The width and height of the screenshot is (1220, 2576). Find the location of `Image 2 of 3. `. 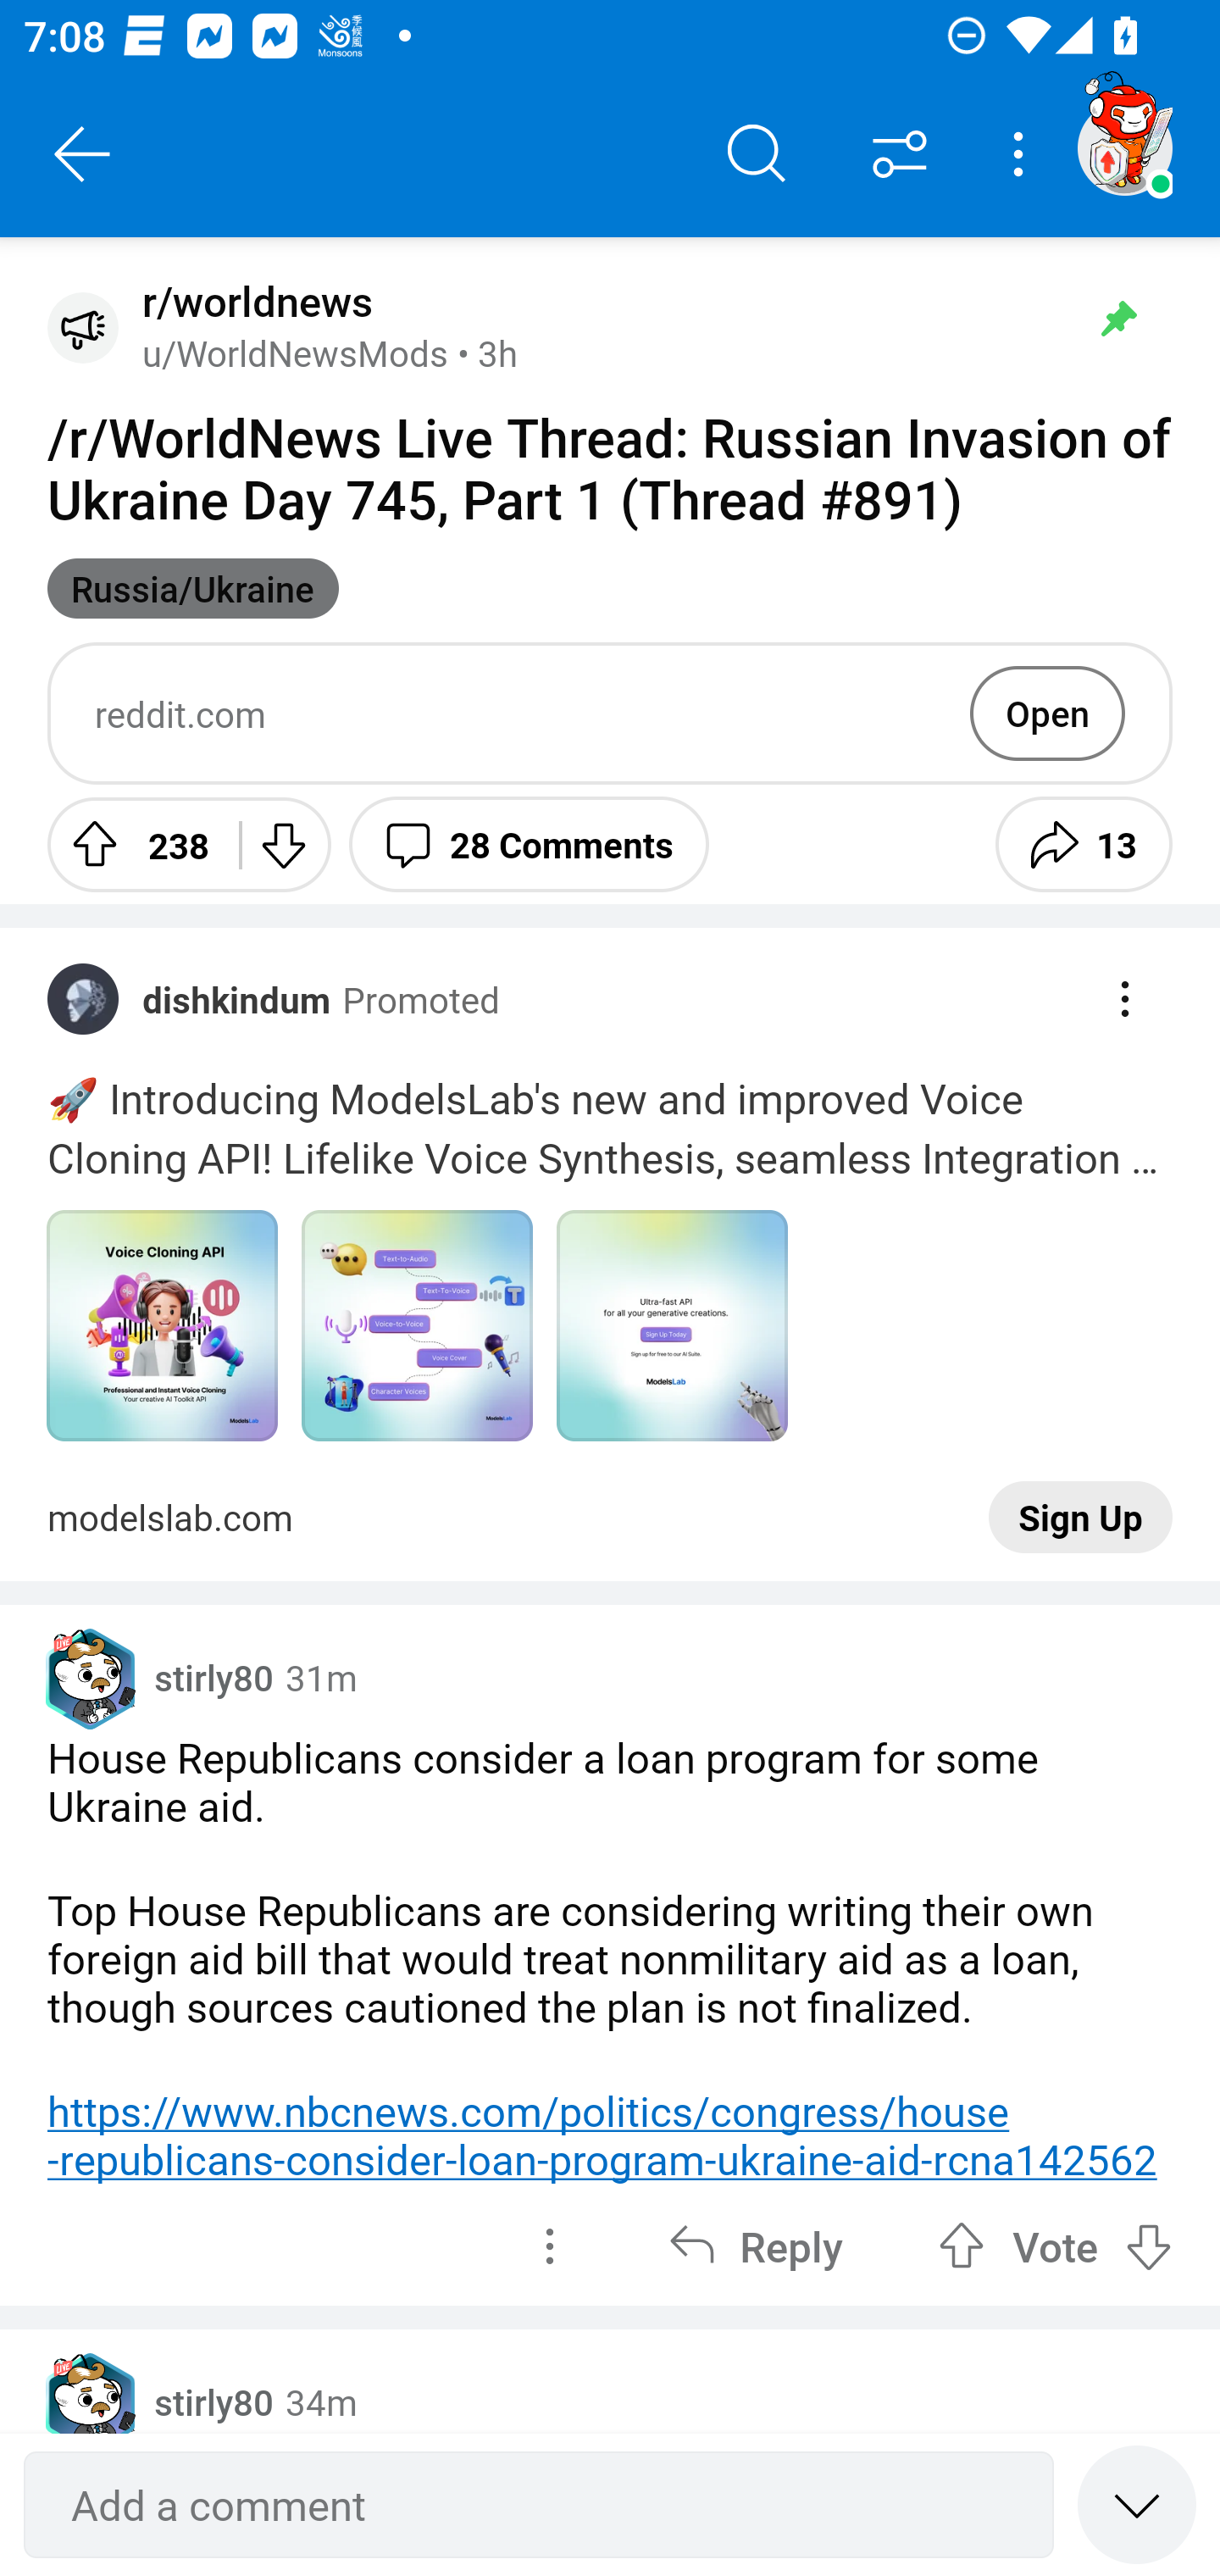

Image 2 of 3.  is located at coordinates (417, 1326).